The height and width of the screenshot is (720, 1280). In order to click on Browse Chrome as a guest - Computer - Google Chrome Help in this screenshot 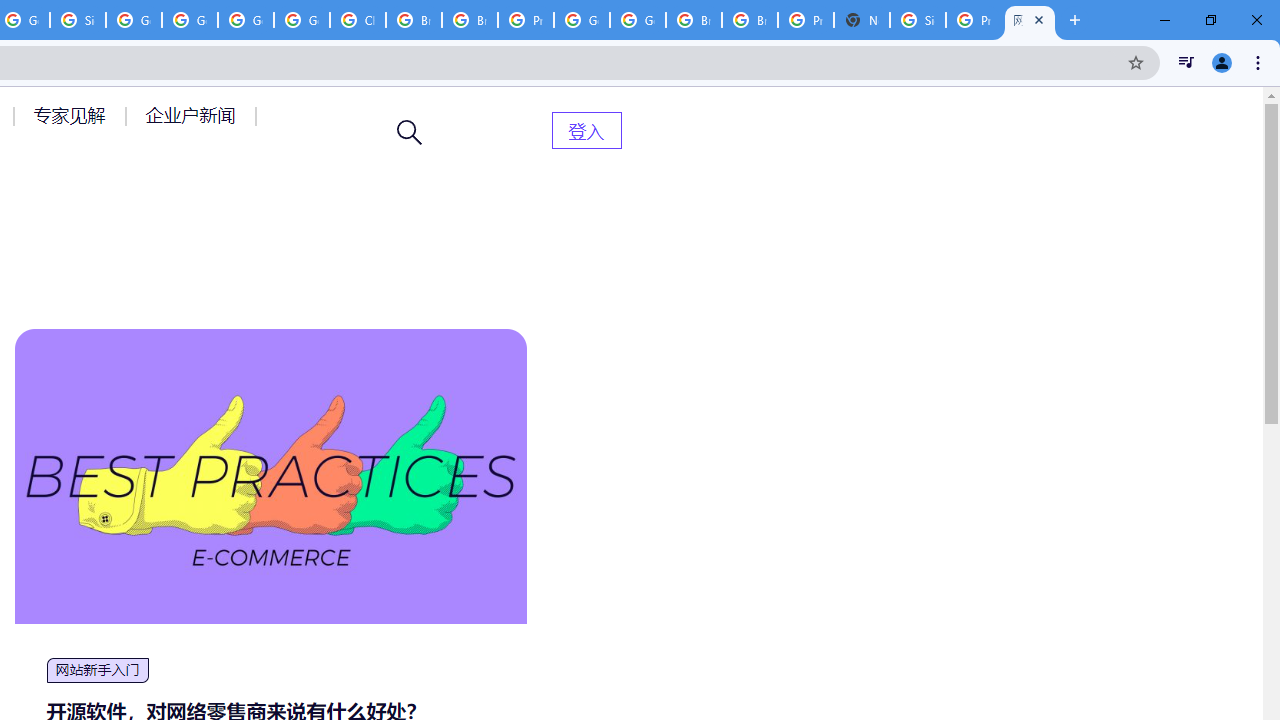, I will do `click(414, 20)`.